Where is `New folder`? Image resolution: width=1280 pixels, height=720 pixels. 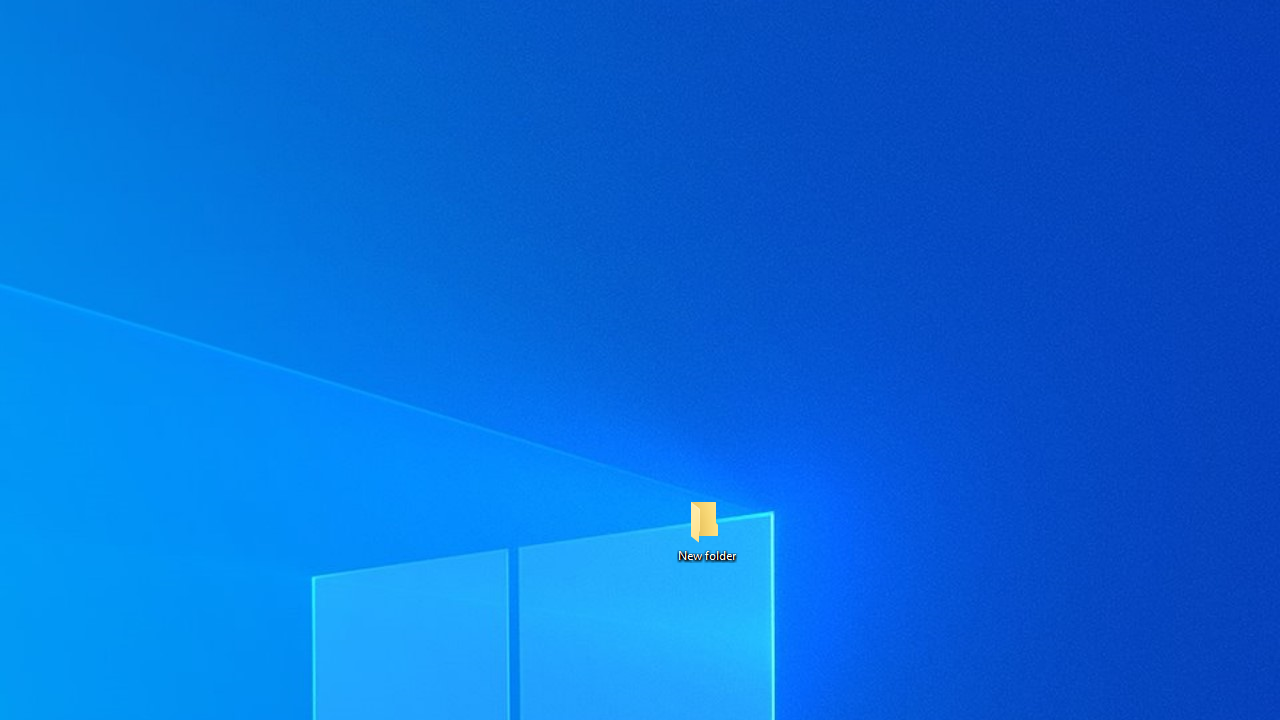 New folder is located at coordinates (706, 530).